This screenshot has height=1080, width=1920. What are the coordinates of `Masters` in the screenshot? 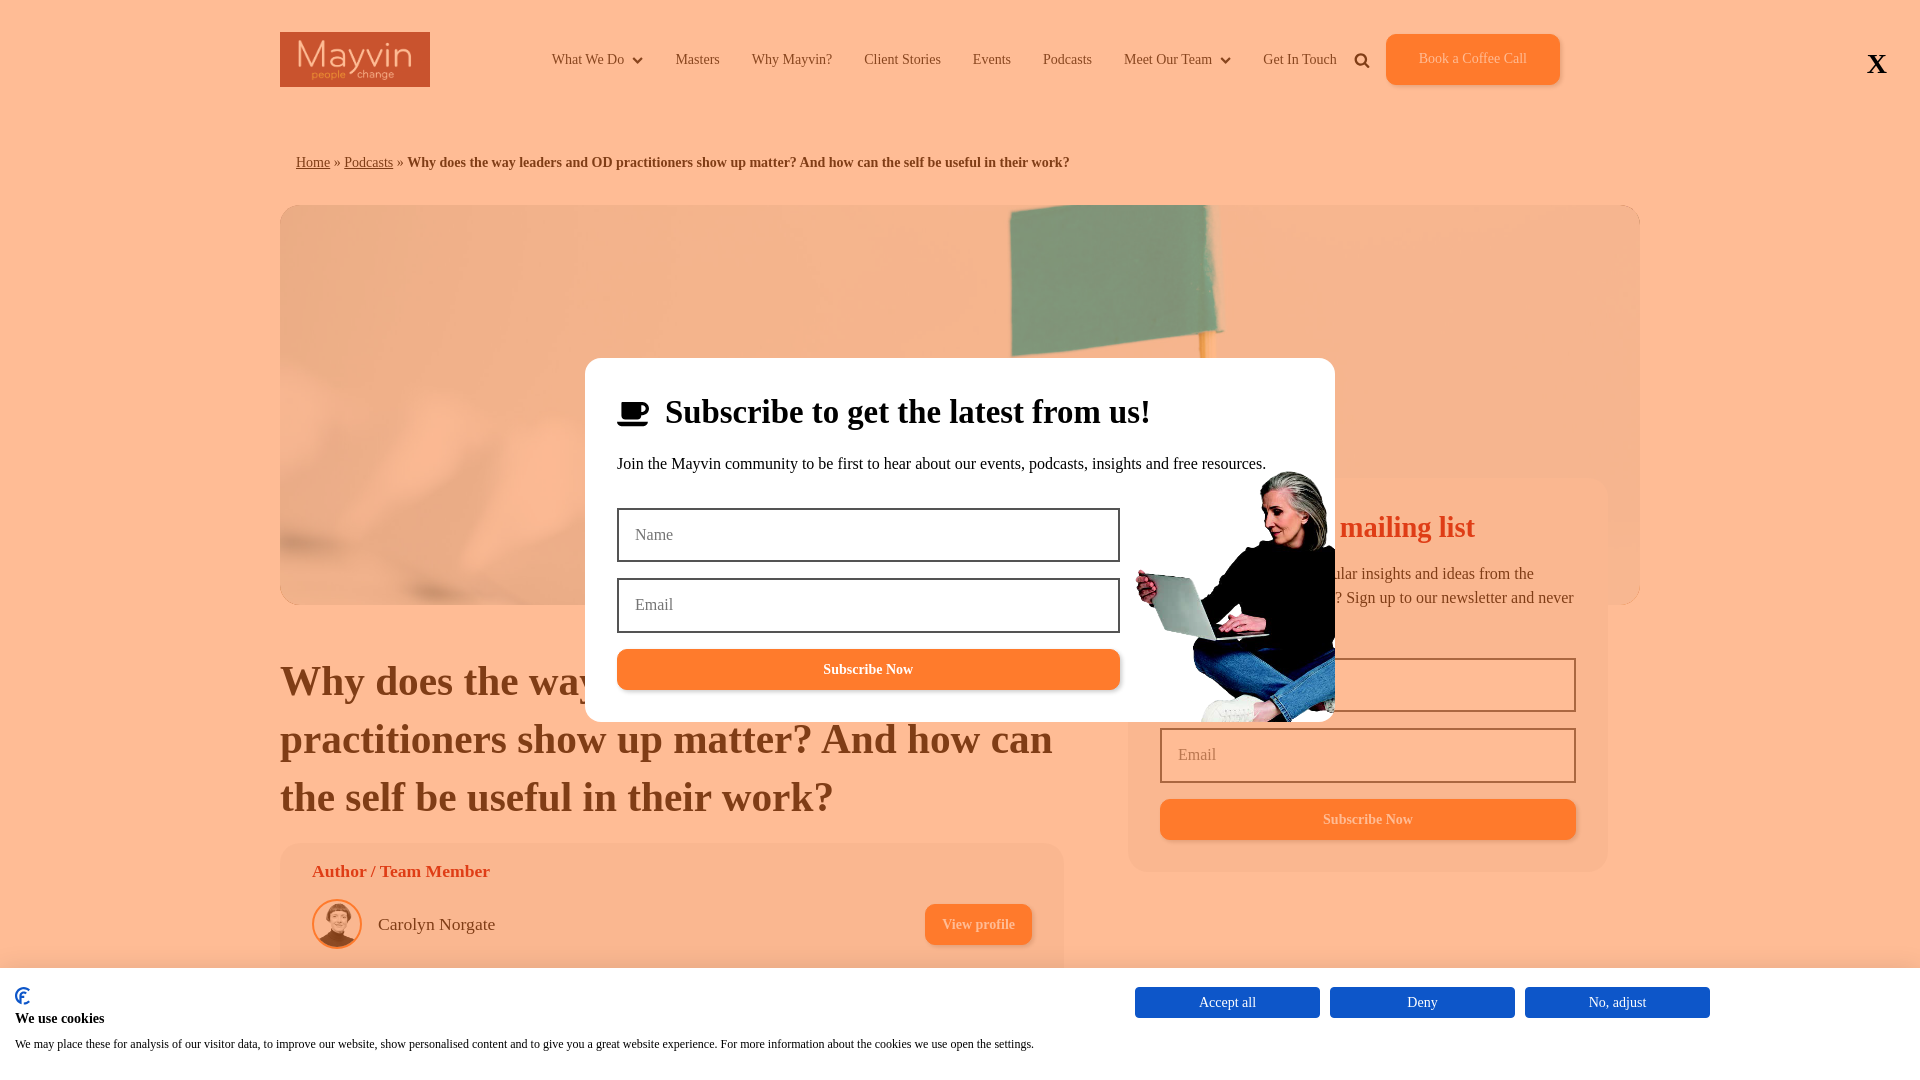 It's located at (696, 59).